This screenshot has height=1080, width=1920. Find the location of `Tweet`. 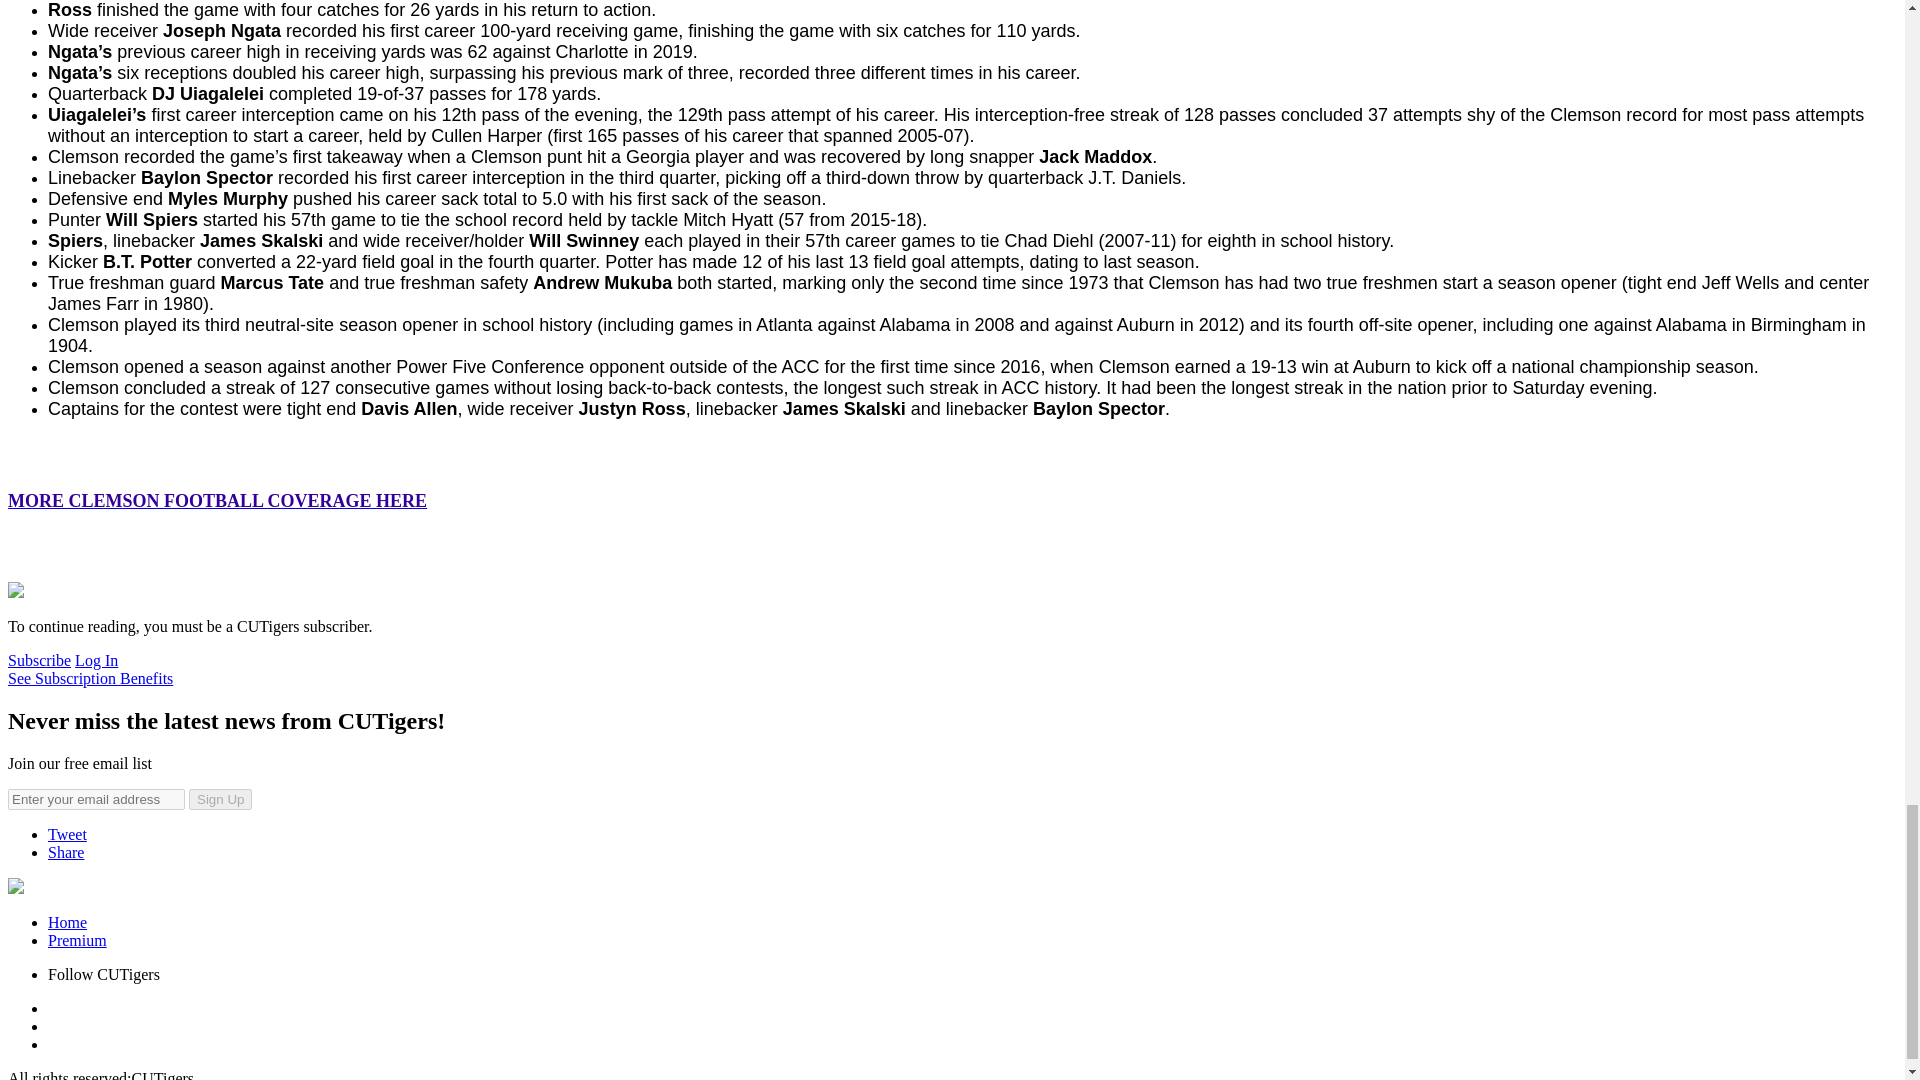

Tweet is located at coordinates (67, 834).